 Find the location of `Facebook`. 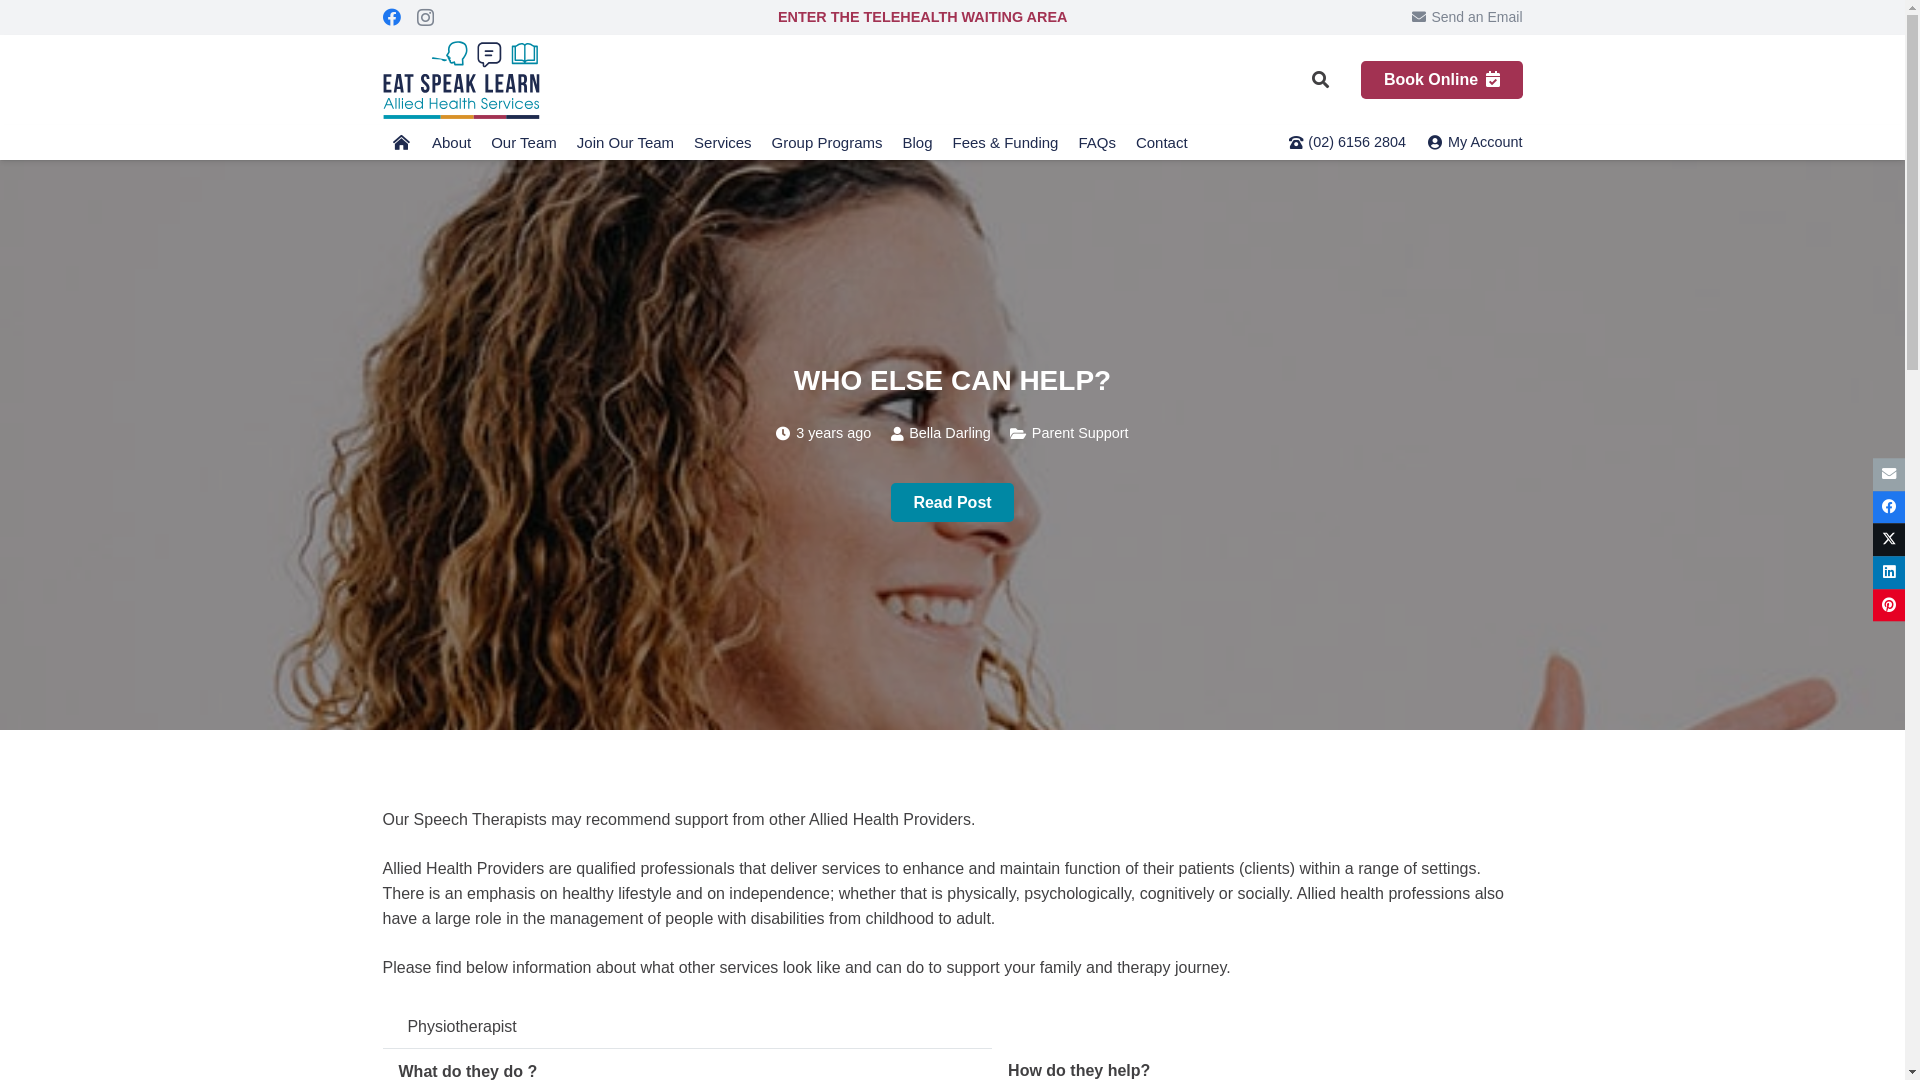

Facebook is located at coordinates (391, 17).